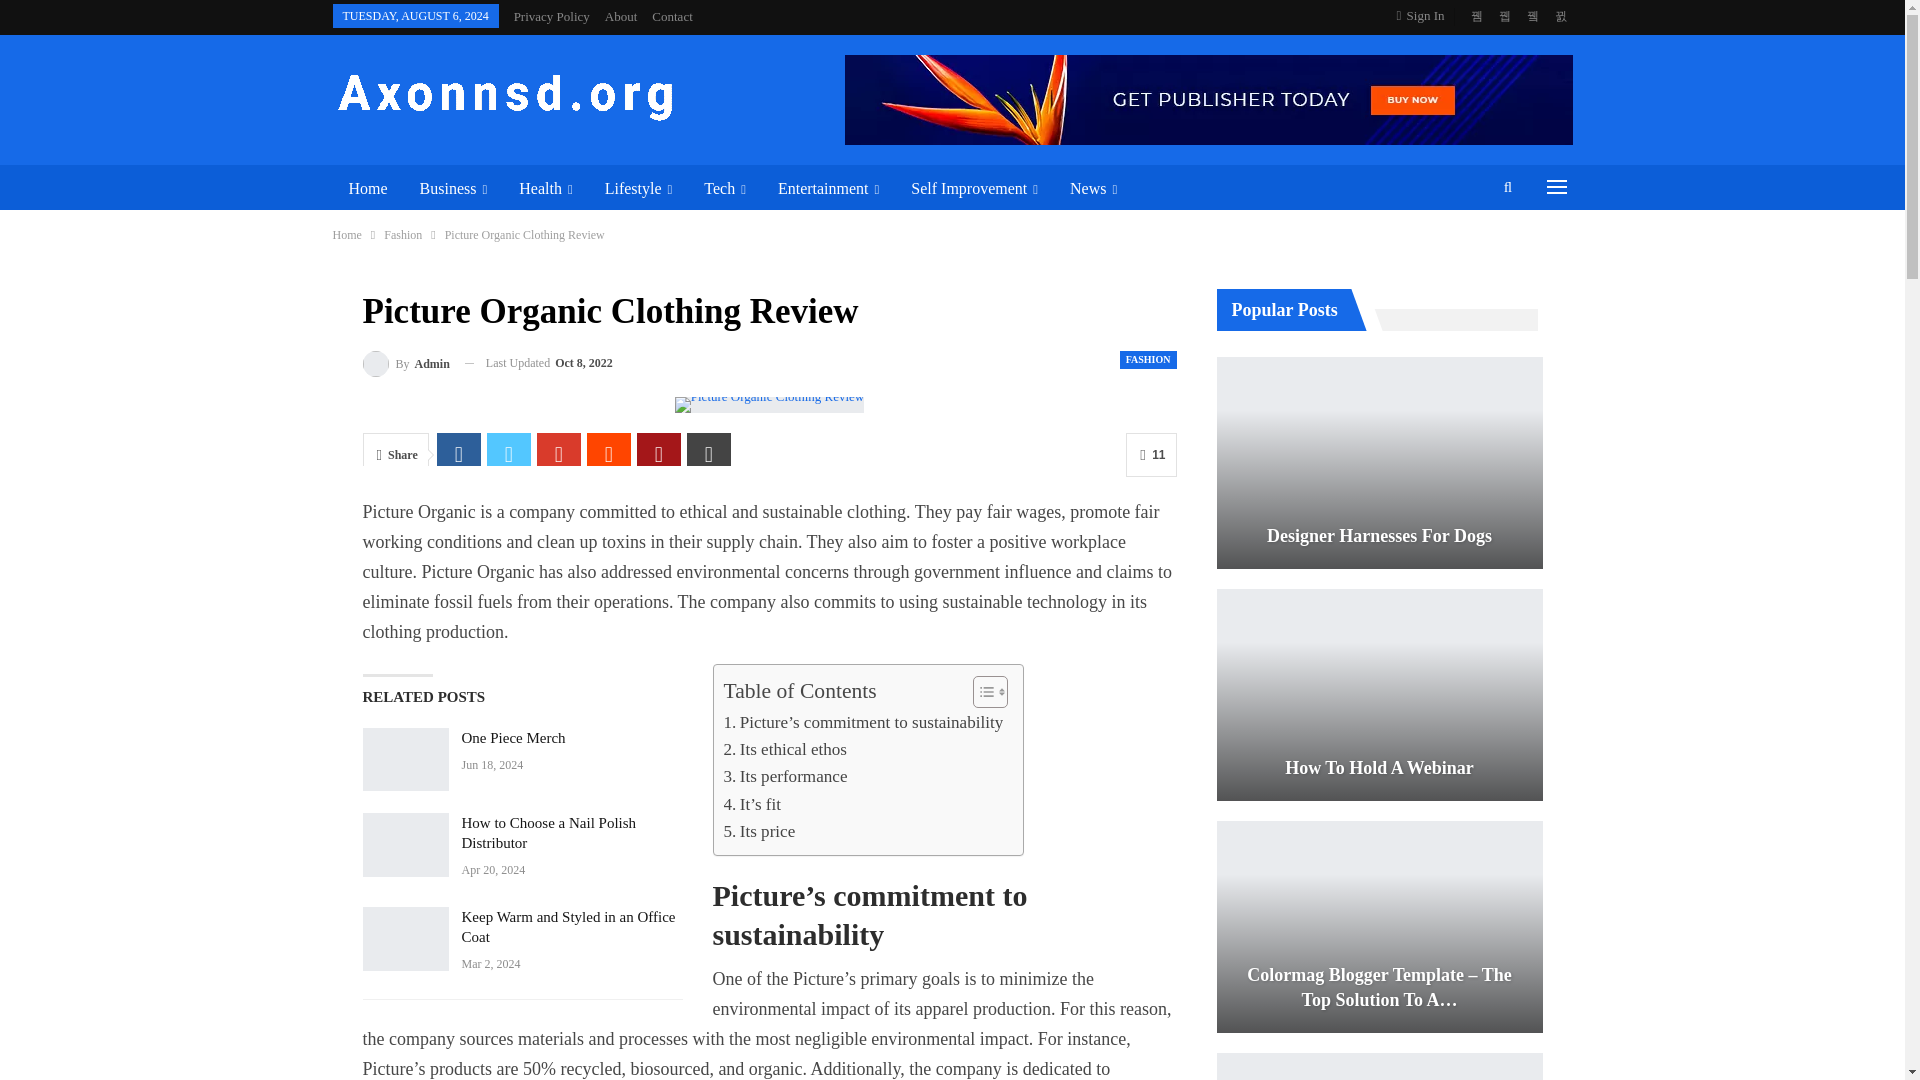  Describe the element at coordinates (404, 759) in the screenshot. I see `One Piece Merch` at that location.